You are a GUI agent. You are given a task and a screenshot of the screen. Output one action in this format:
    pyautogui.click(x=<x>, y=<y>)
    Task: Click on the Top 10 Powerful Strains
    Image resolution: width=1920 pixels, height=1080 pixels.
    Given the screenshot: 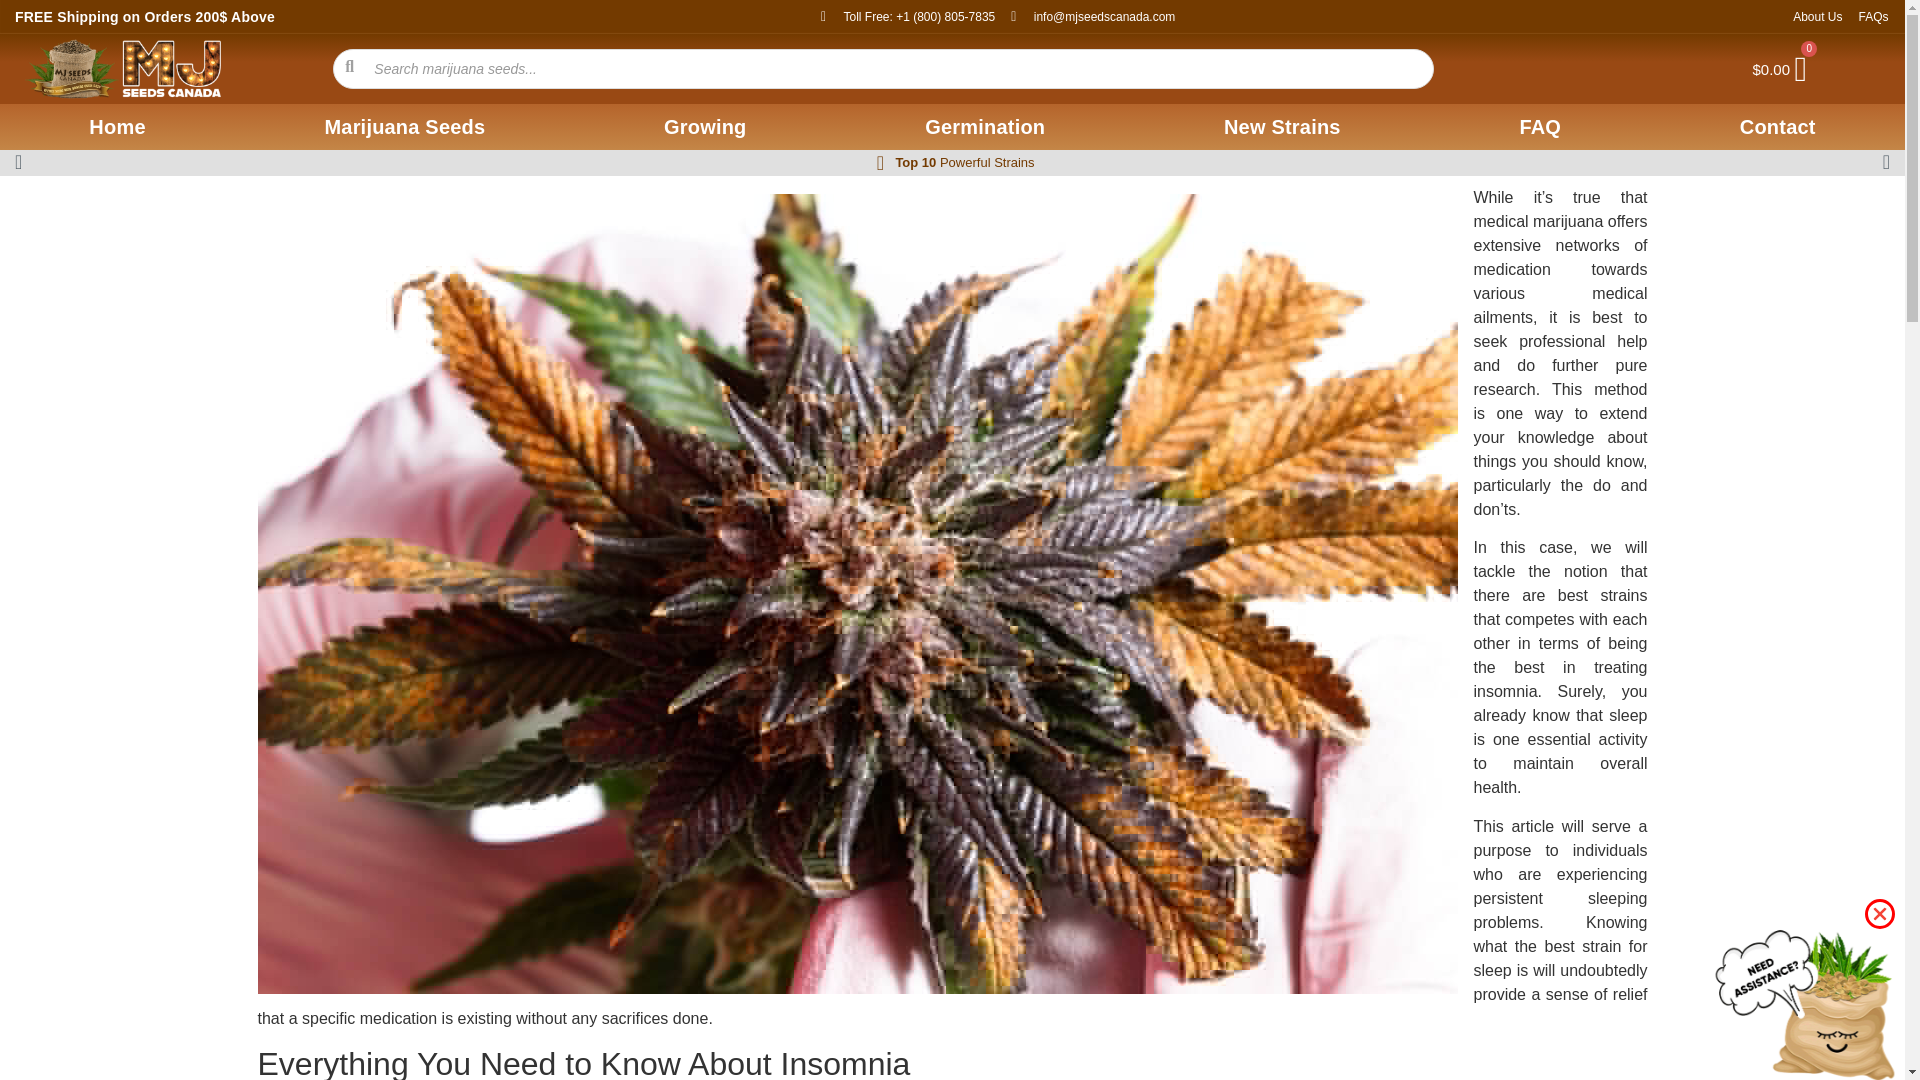 What is the action you would take?
    pyautogui.click(x=964, y=162)
    